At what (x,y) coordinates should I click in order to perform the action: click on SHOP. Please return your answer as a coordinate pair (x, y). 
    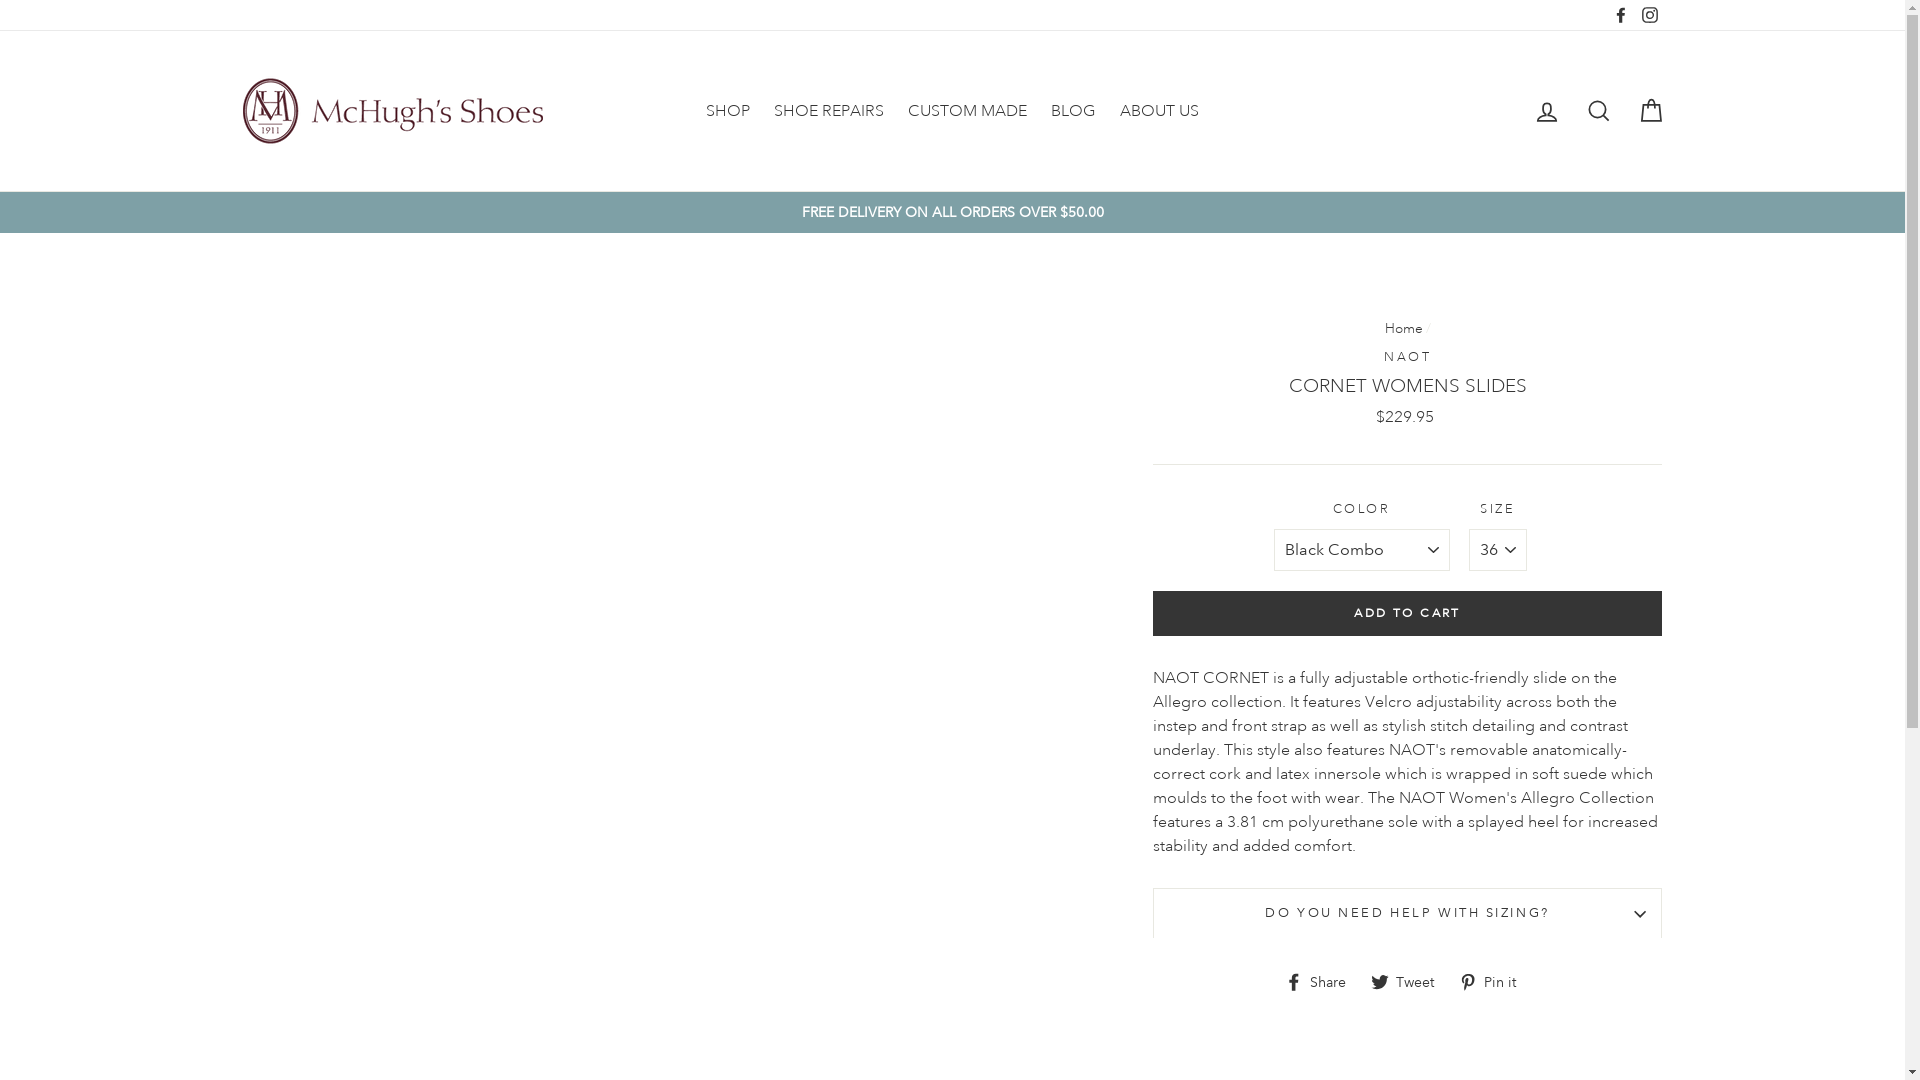
    Looking at the image, I should click on (728, 111).